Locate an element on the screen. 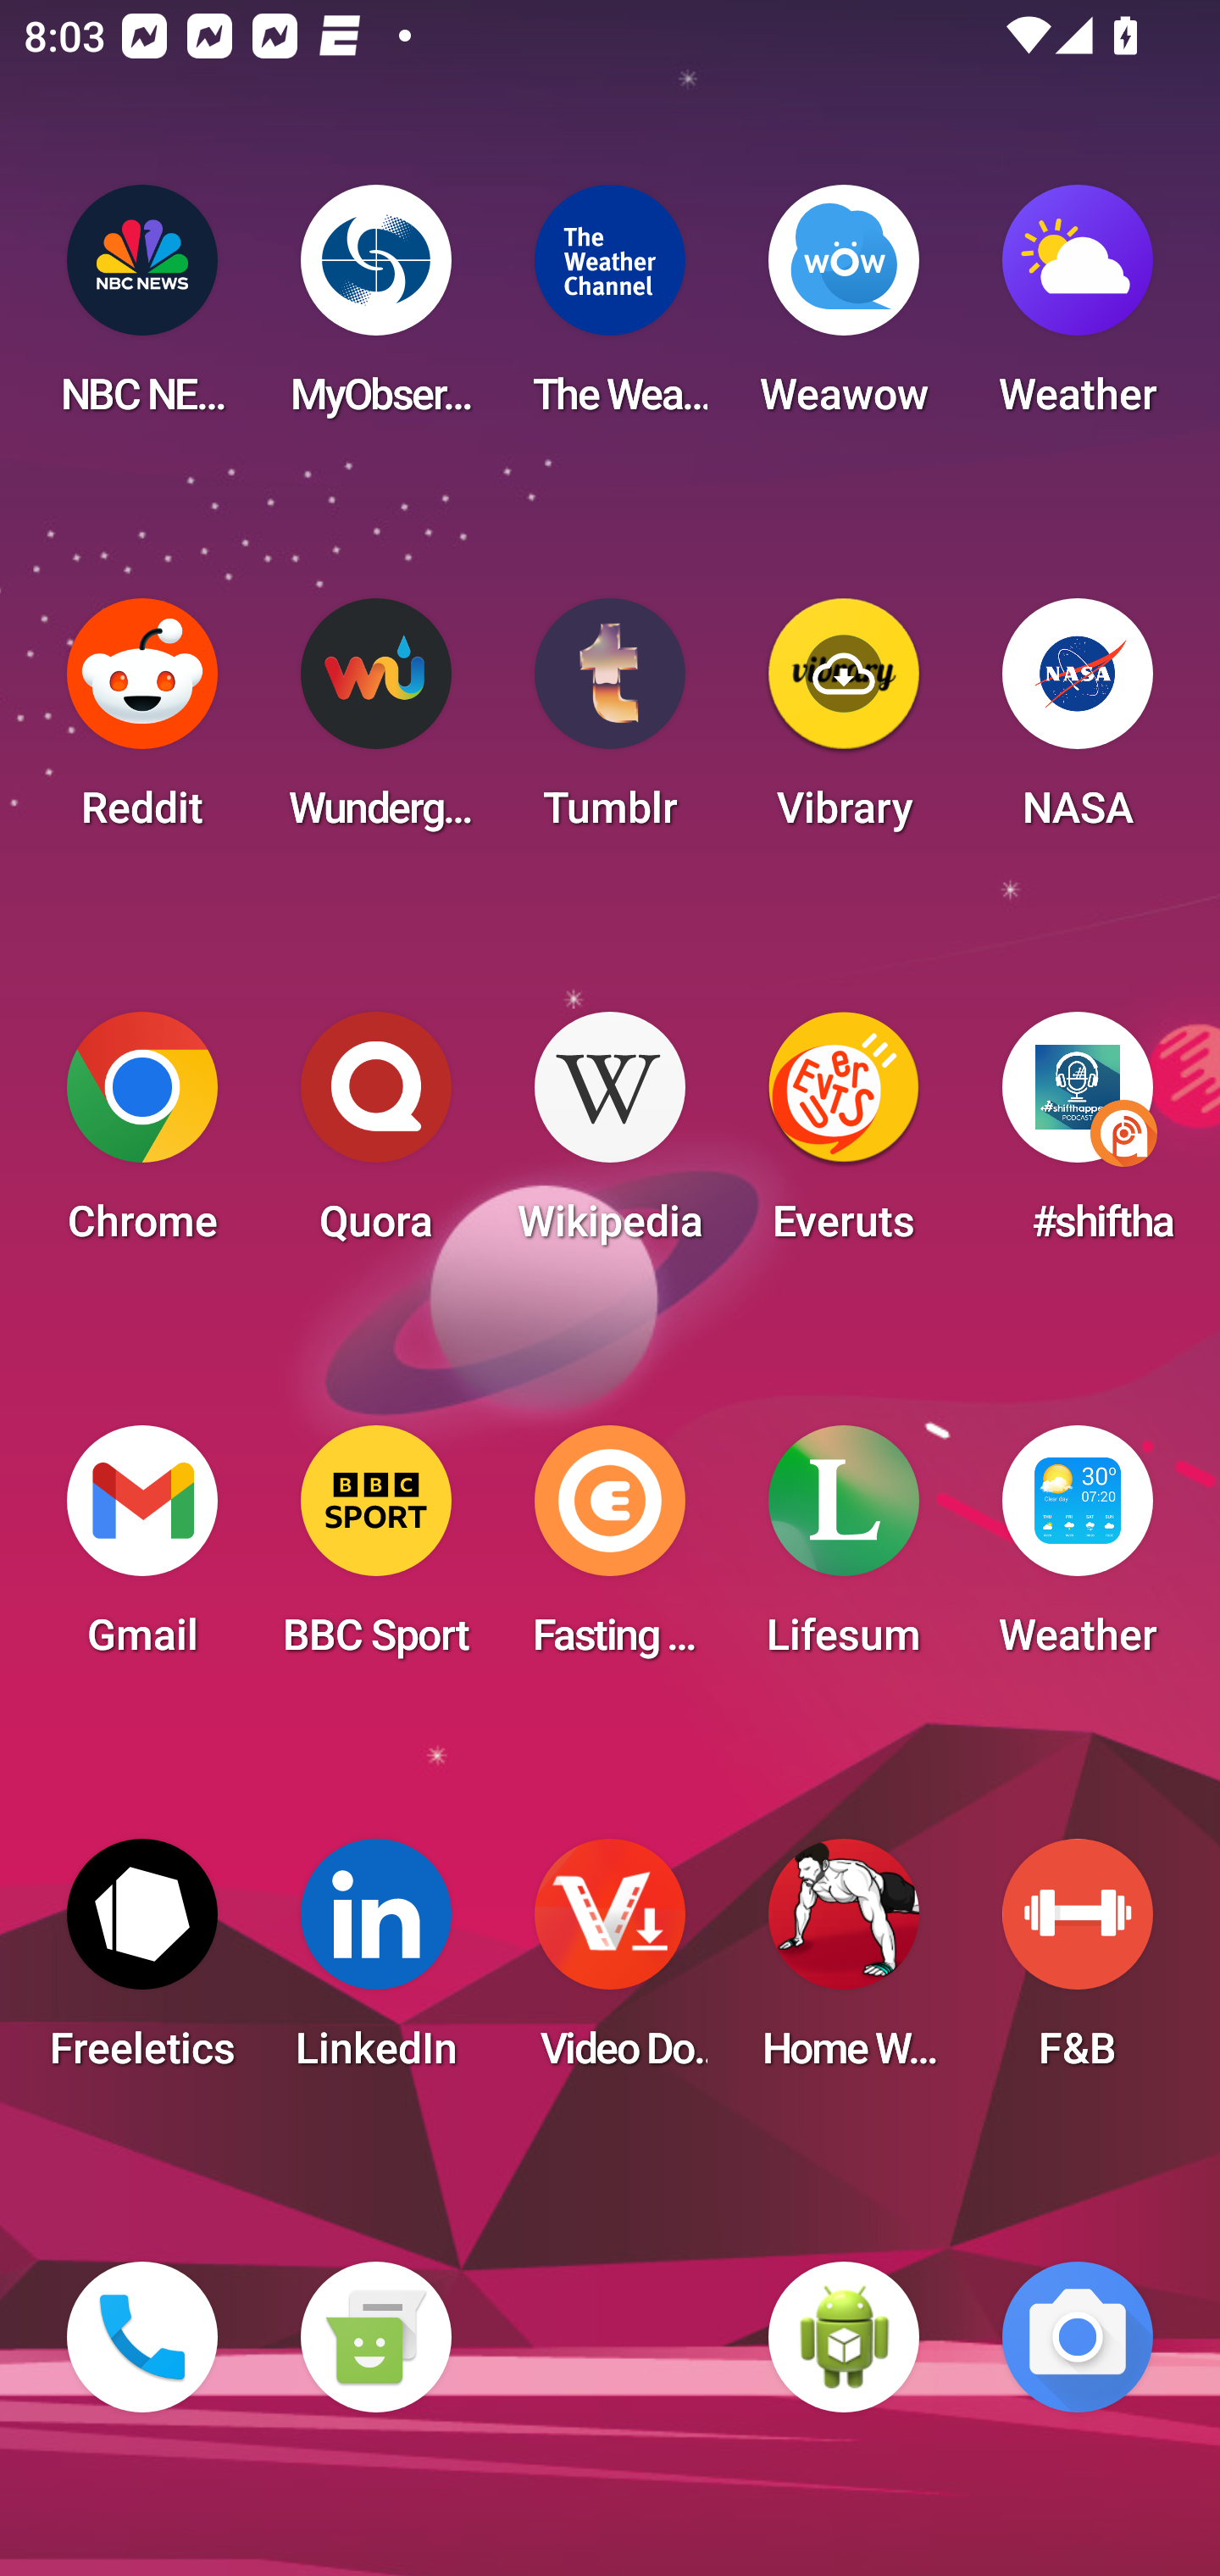 This screenshot has width=1220, height=2576. Fasting Coach is located at coordinates (610, 1551).